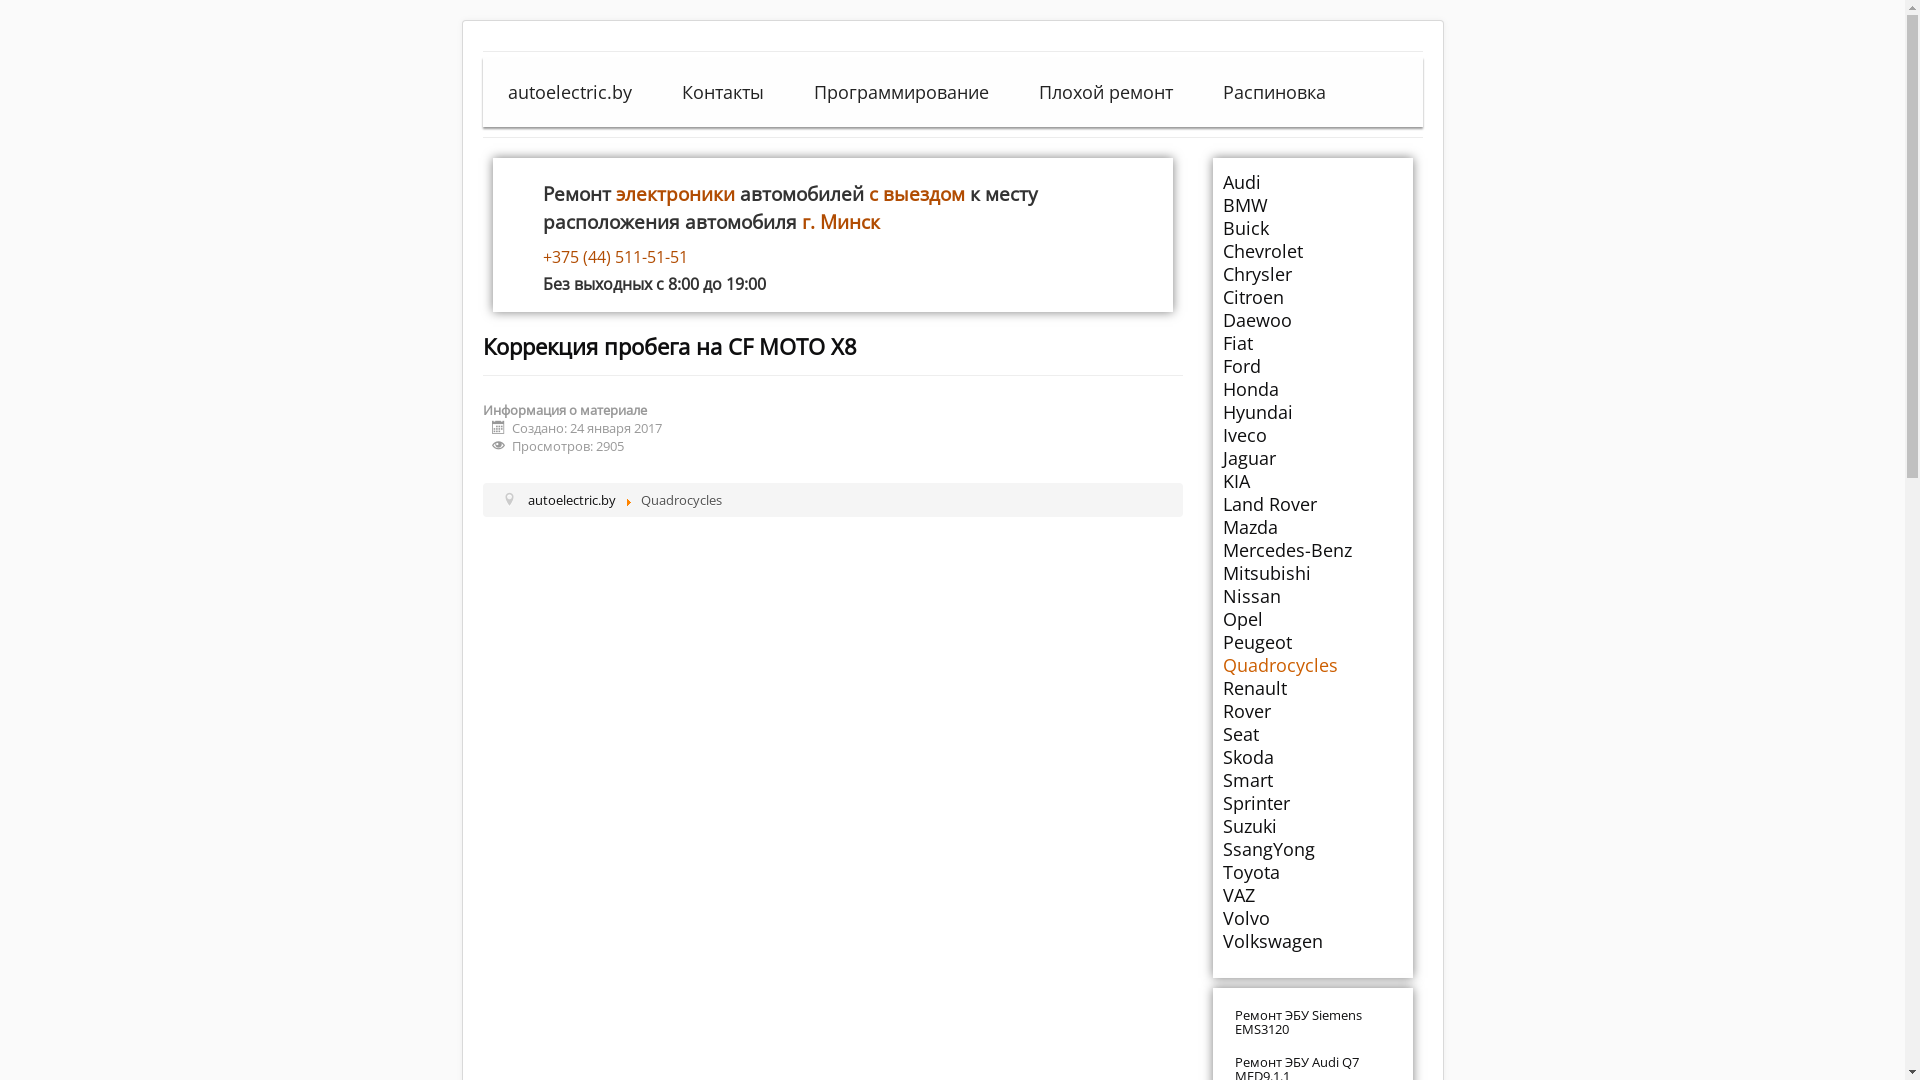  I want to click on Smart, so click(1312, 780).